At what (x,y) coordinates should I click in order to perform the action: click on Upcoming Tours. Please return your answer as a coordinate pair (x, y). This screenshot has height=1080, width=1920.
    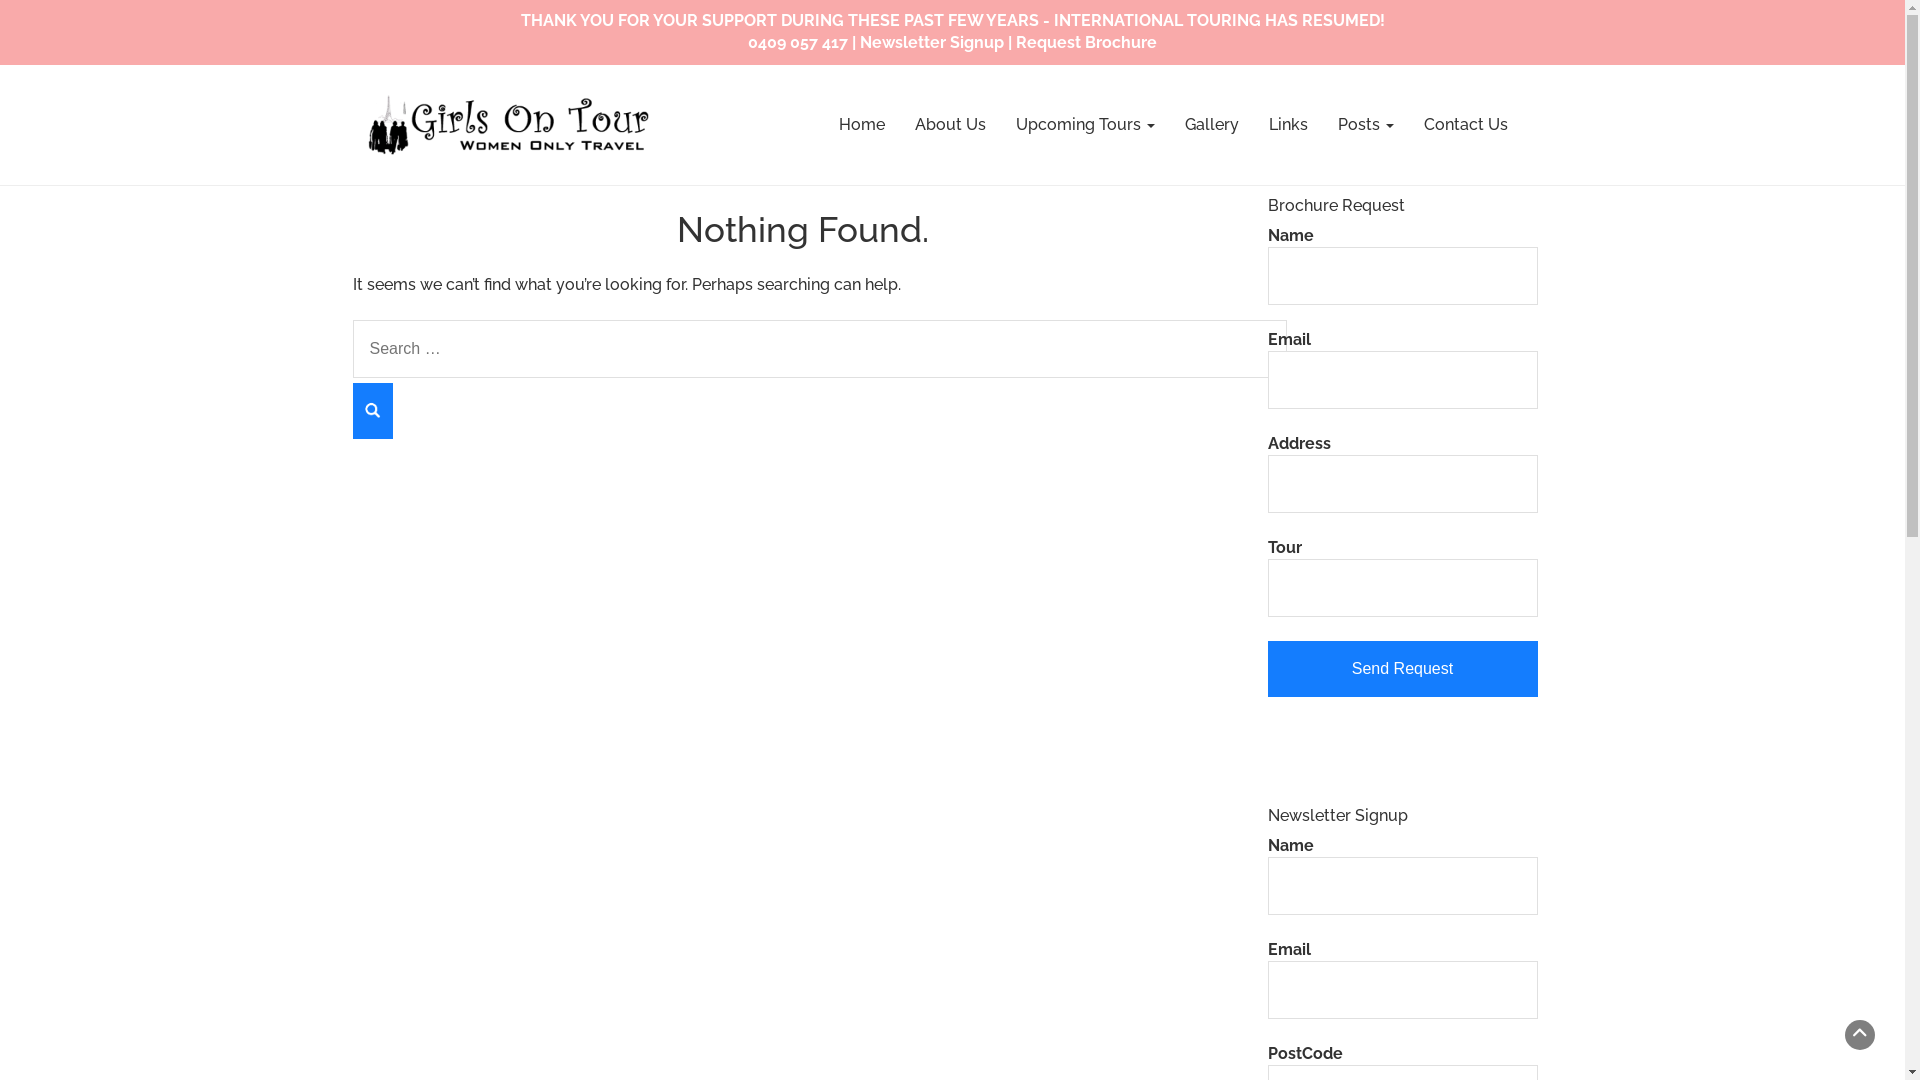
    Looking at the image, I should click on (1084, 125).